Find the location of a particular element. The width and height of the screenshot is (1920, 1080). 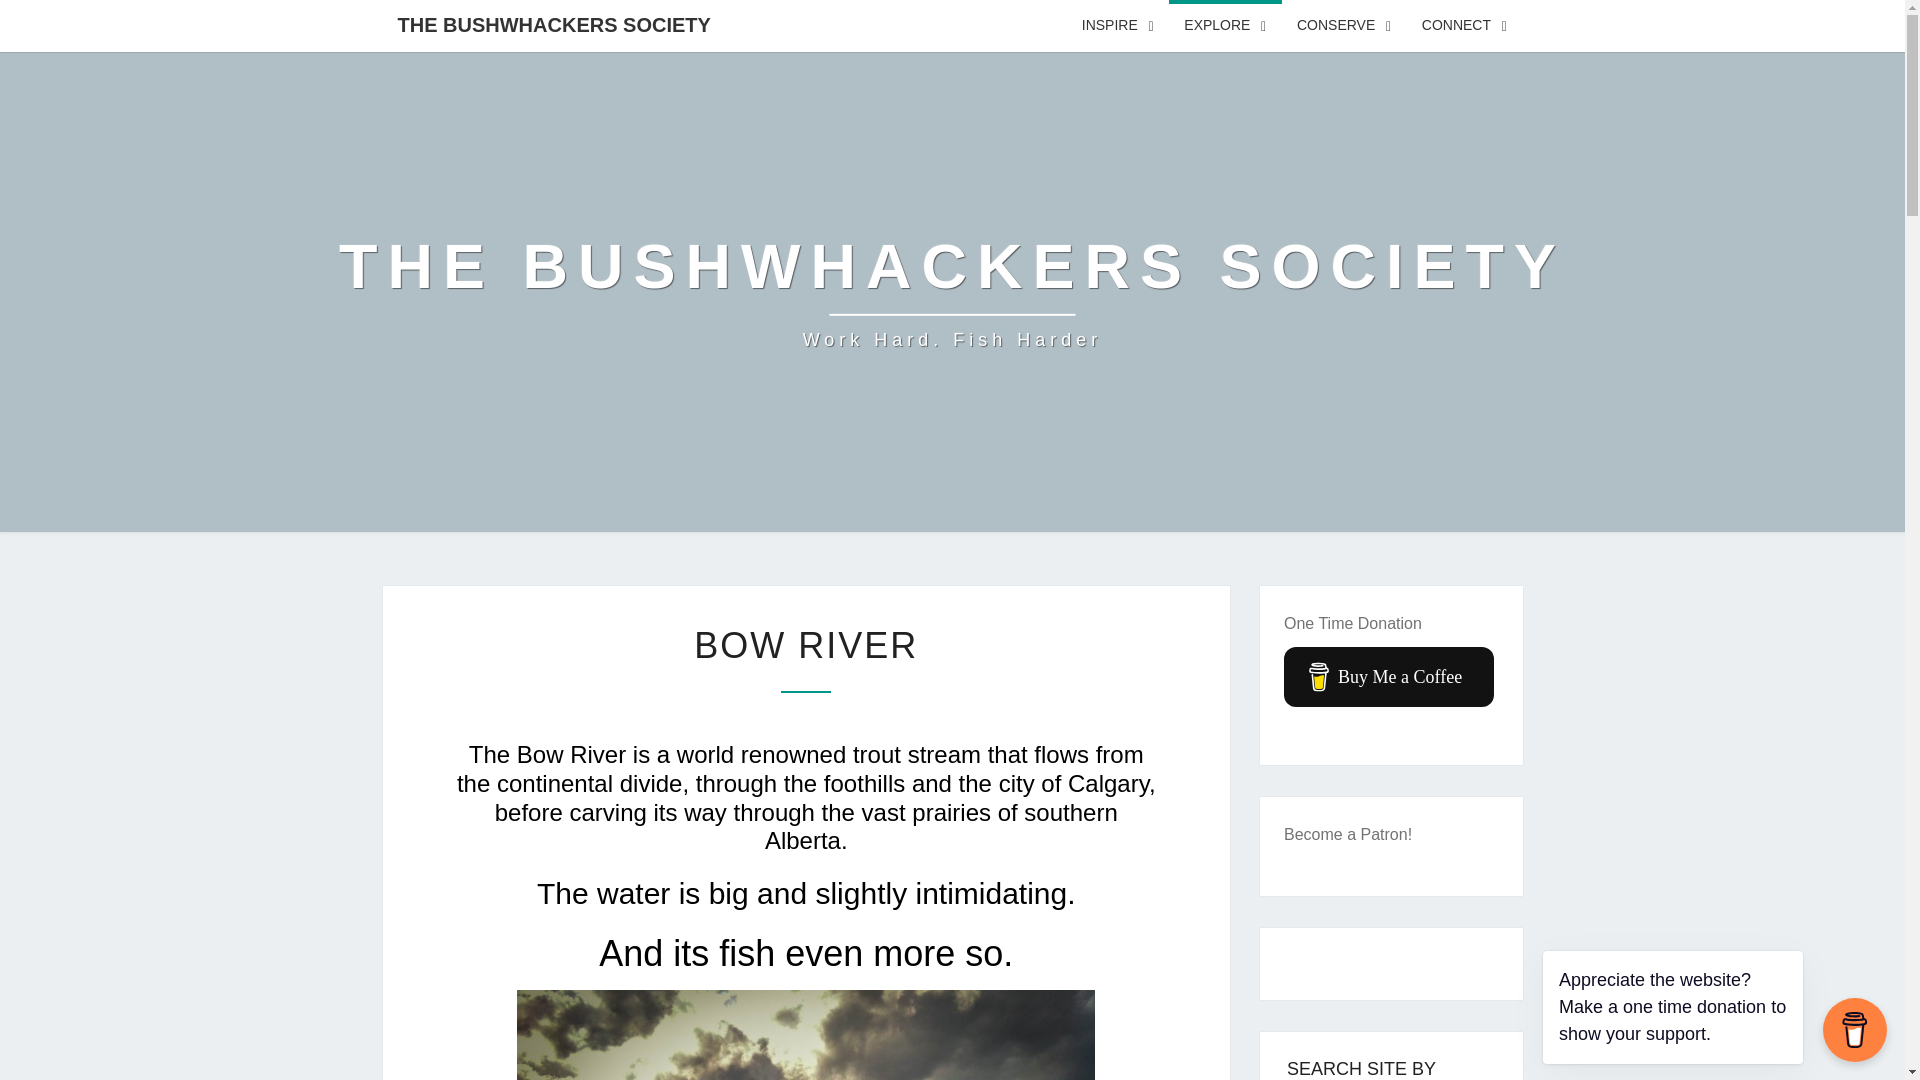

INSPIRE is located at coordinates (1118, 26).